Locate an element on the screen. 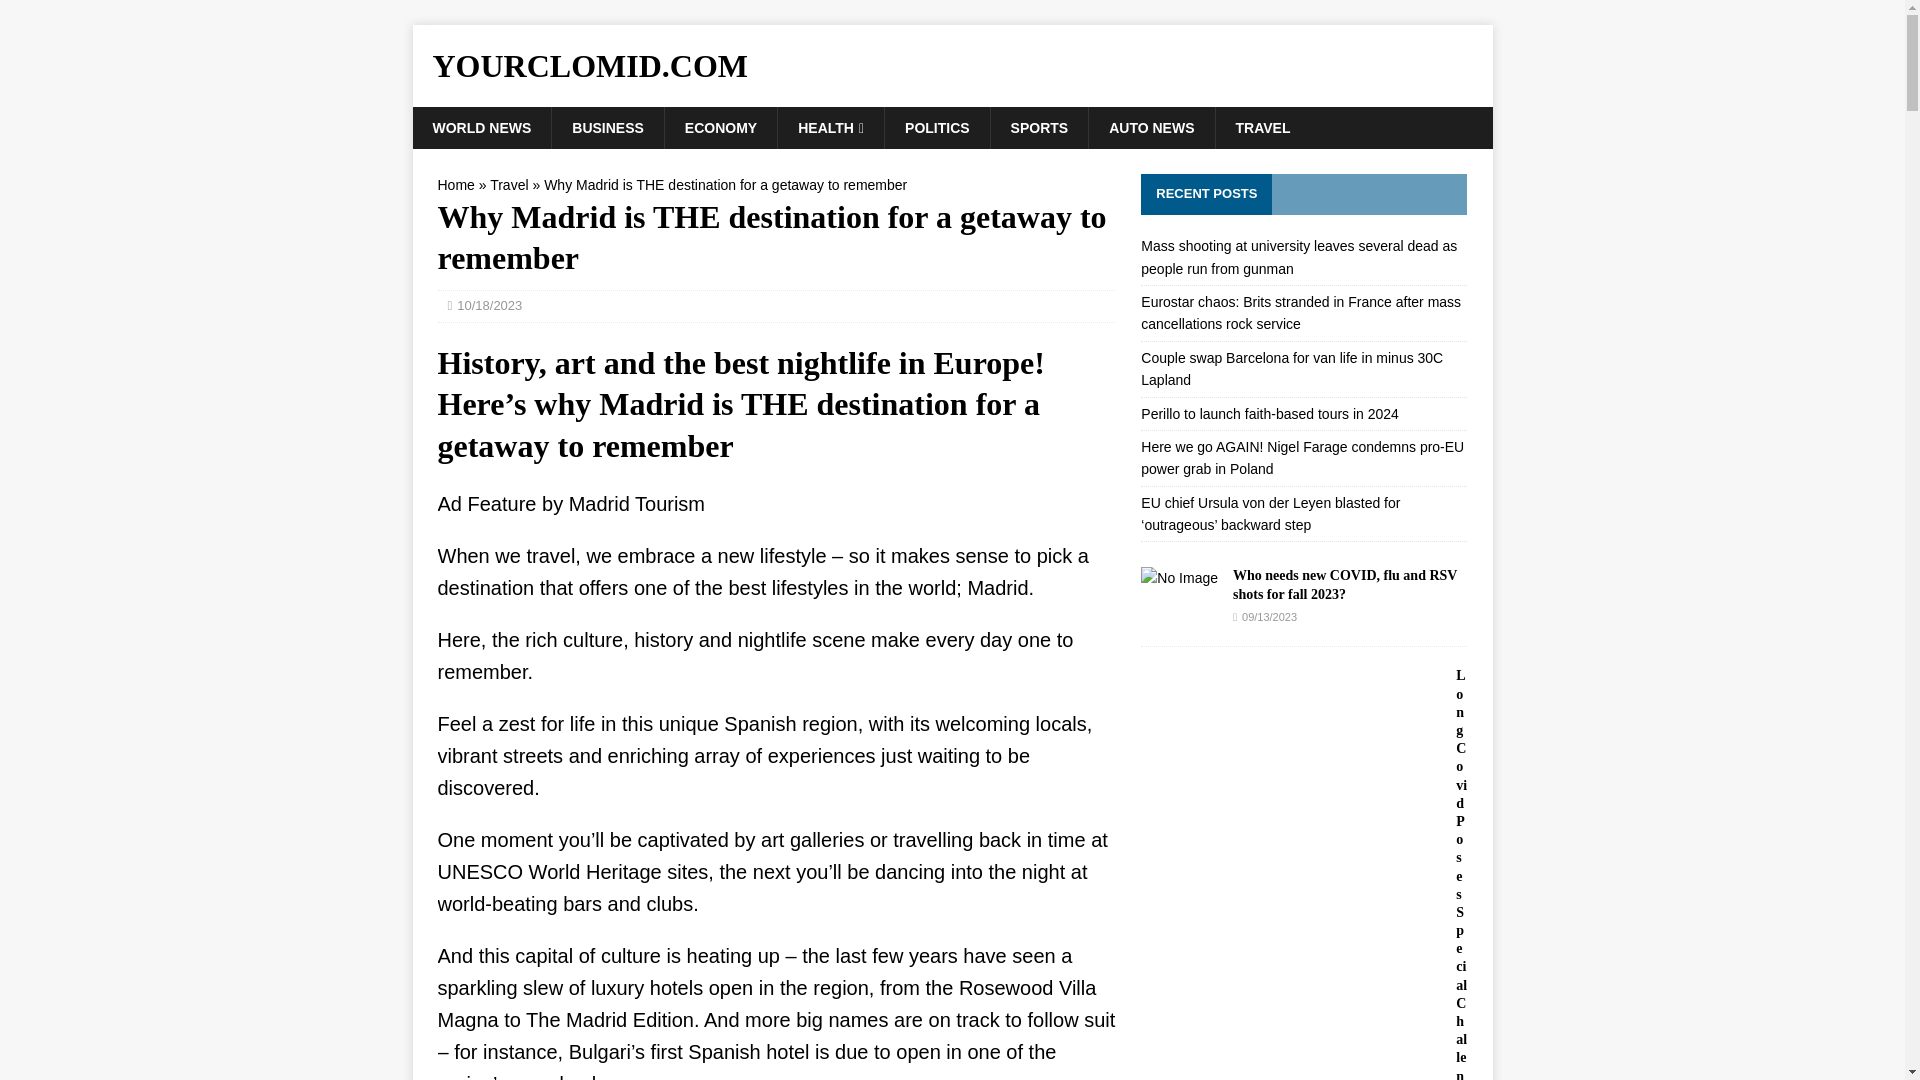 The image size is (1920, 1080). Home is located at coordinates (456, 185).